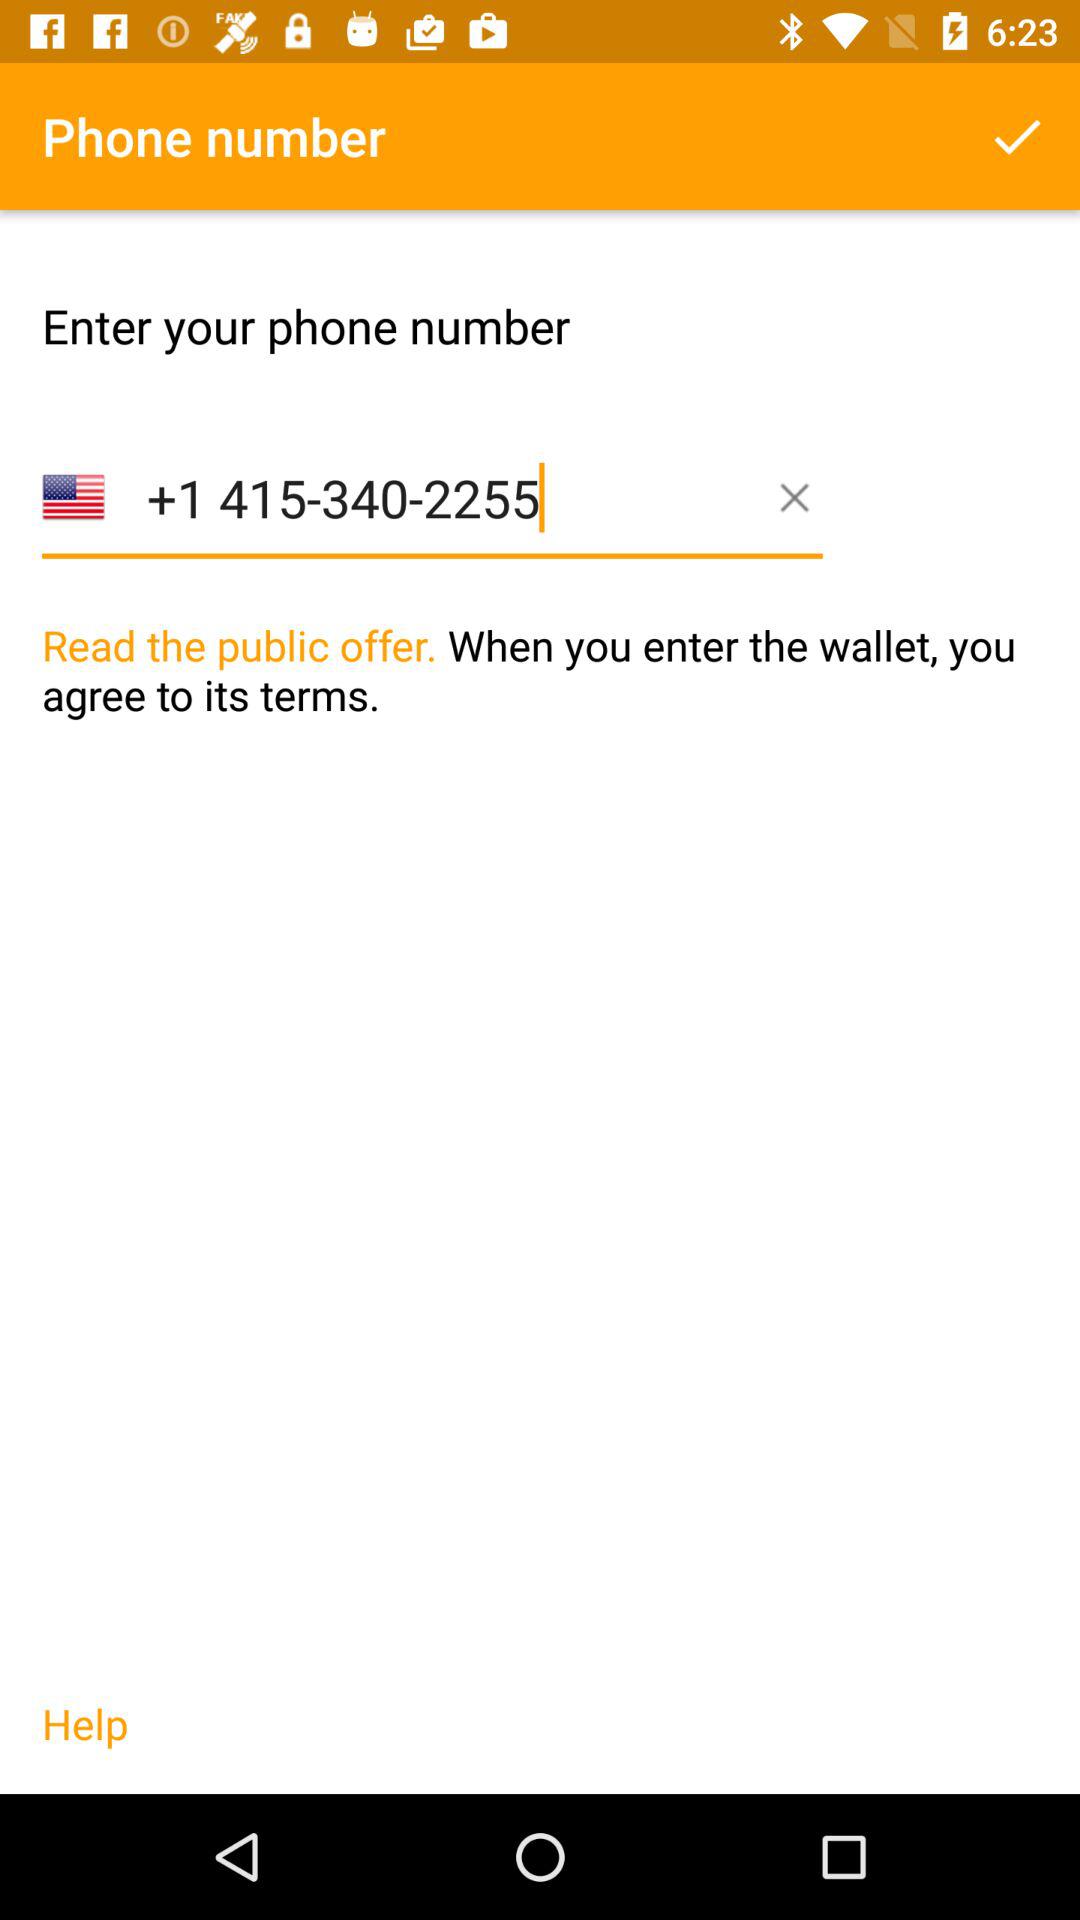  What do you see at coordinates (540, 711) in the screenshot?
I see `choose the read the public icon` at bounding box center [540, 711].